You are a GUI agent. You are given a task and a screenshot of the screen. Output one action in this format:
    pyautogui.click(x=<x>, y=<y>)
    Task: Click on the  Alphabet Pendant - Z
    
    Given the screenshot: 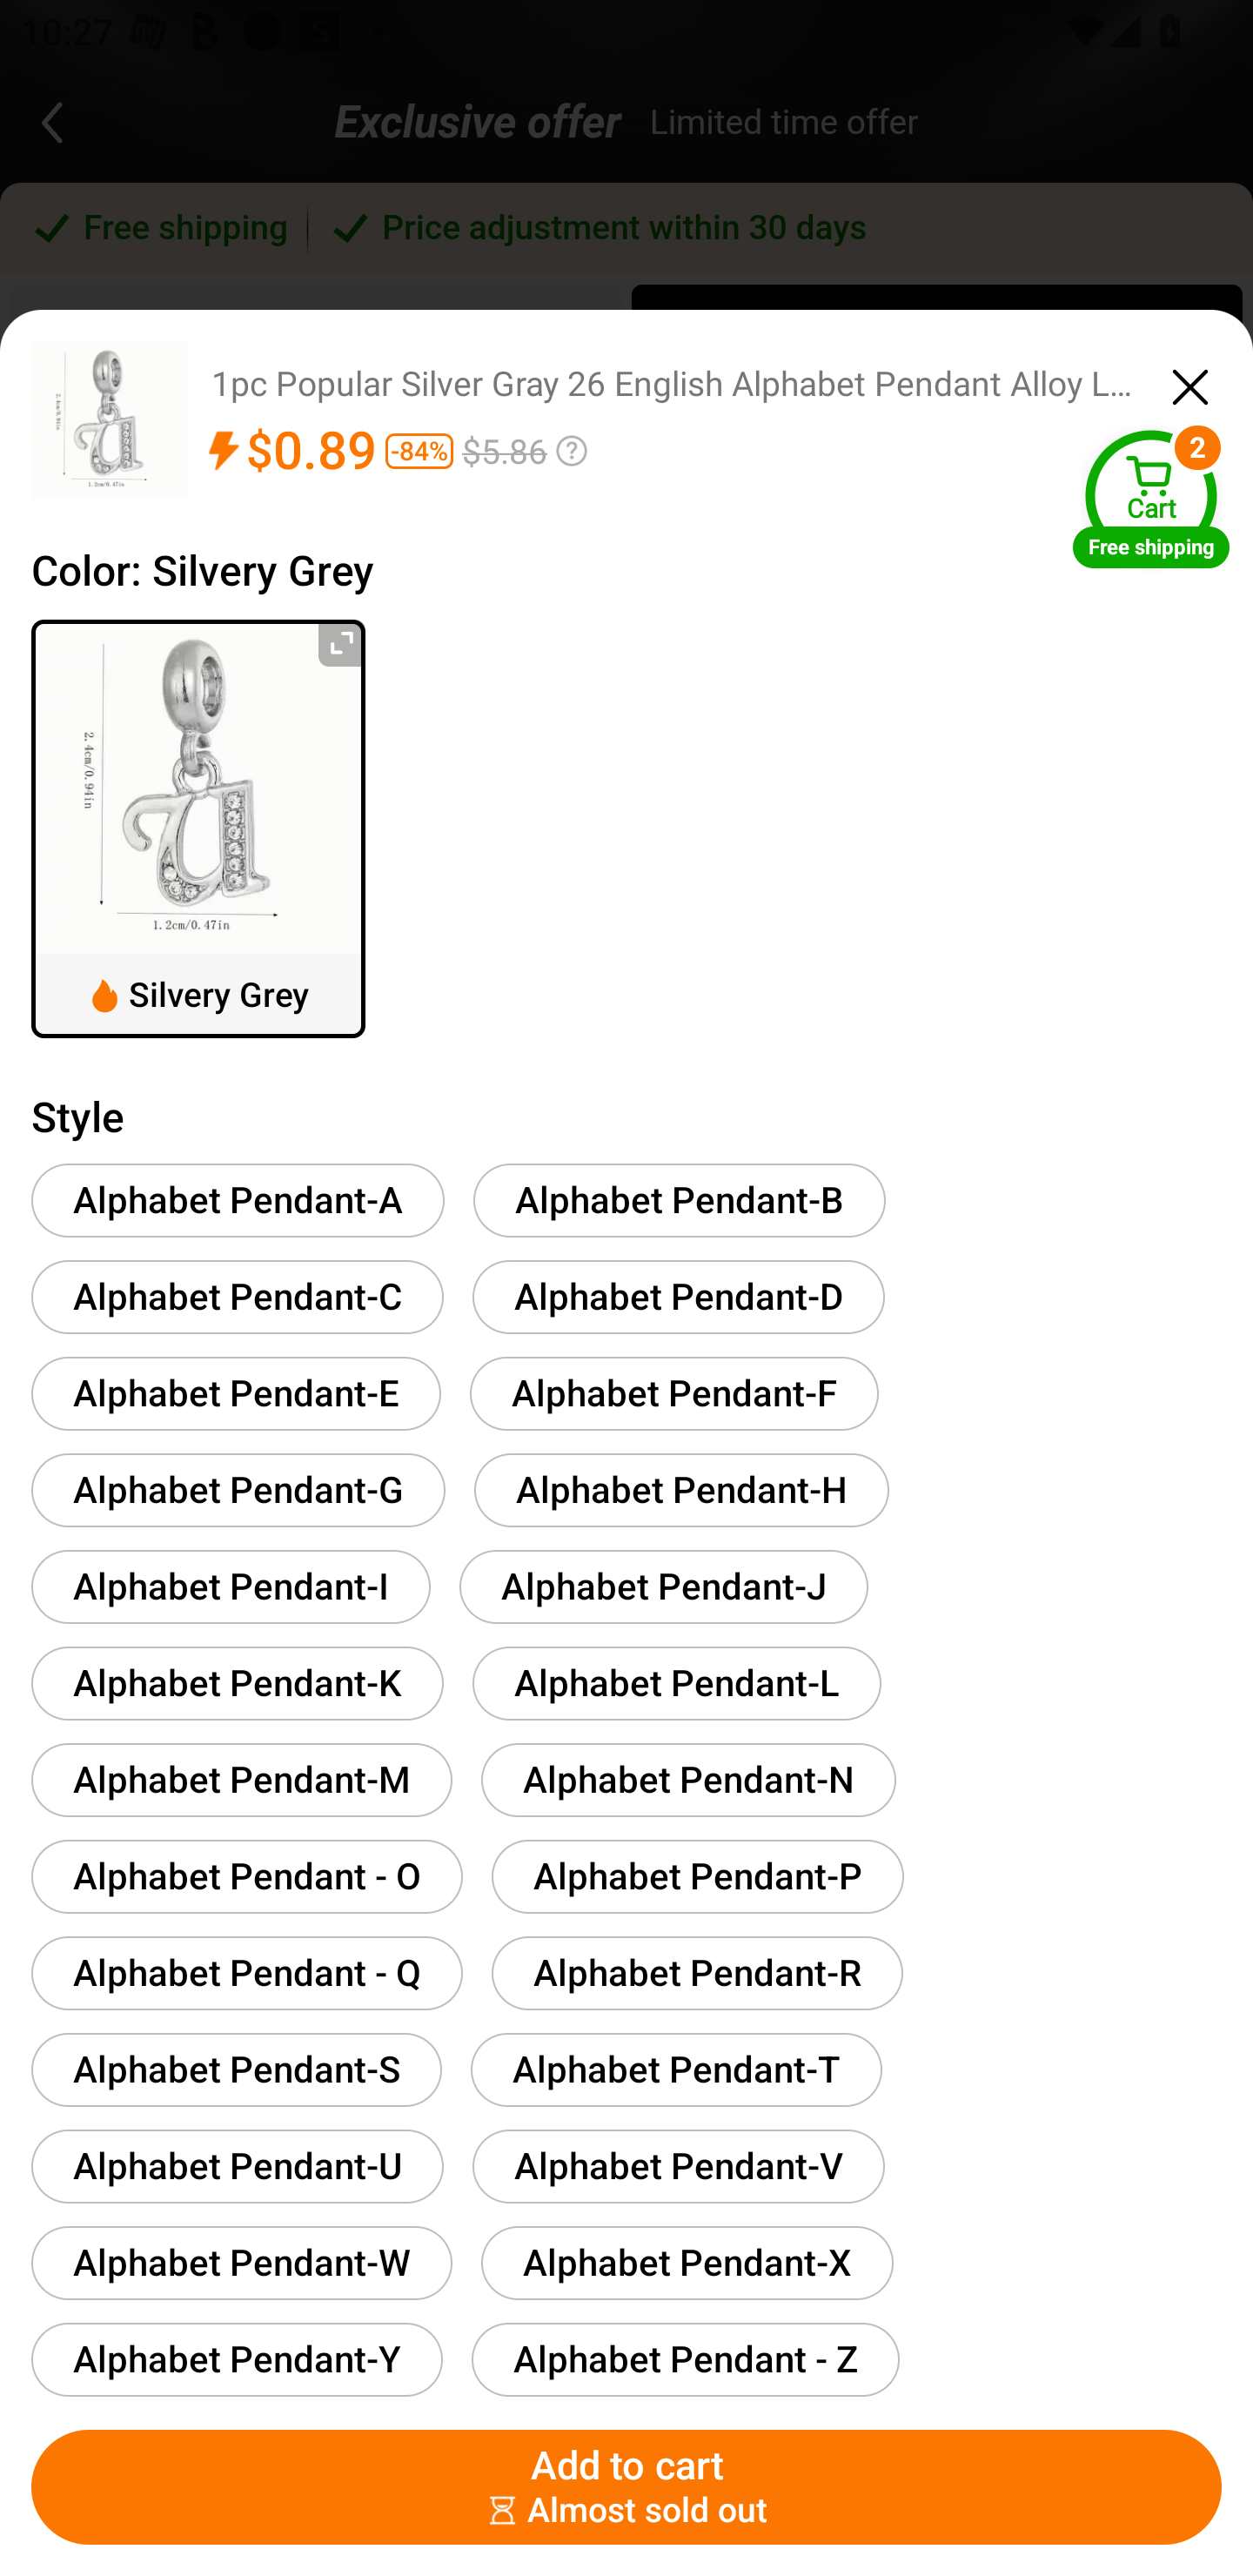 What is the action you would take?
    pyautogui.click(x=685, y=2358)
    